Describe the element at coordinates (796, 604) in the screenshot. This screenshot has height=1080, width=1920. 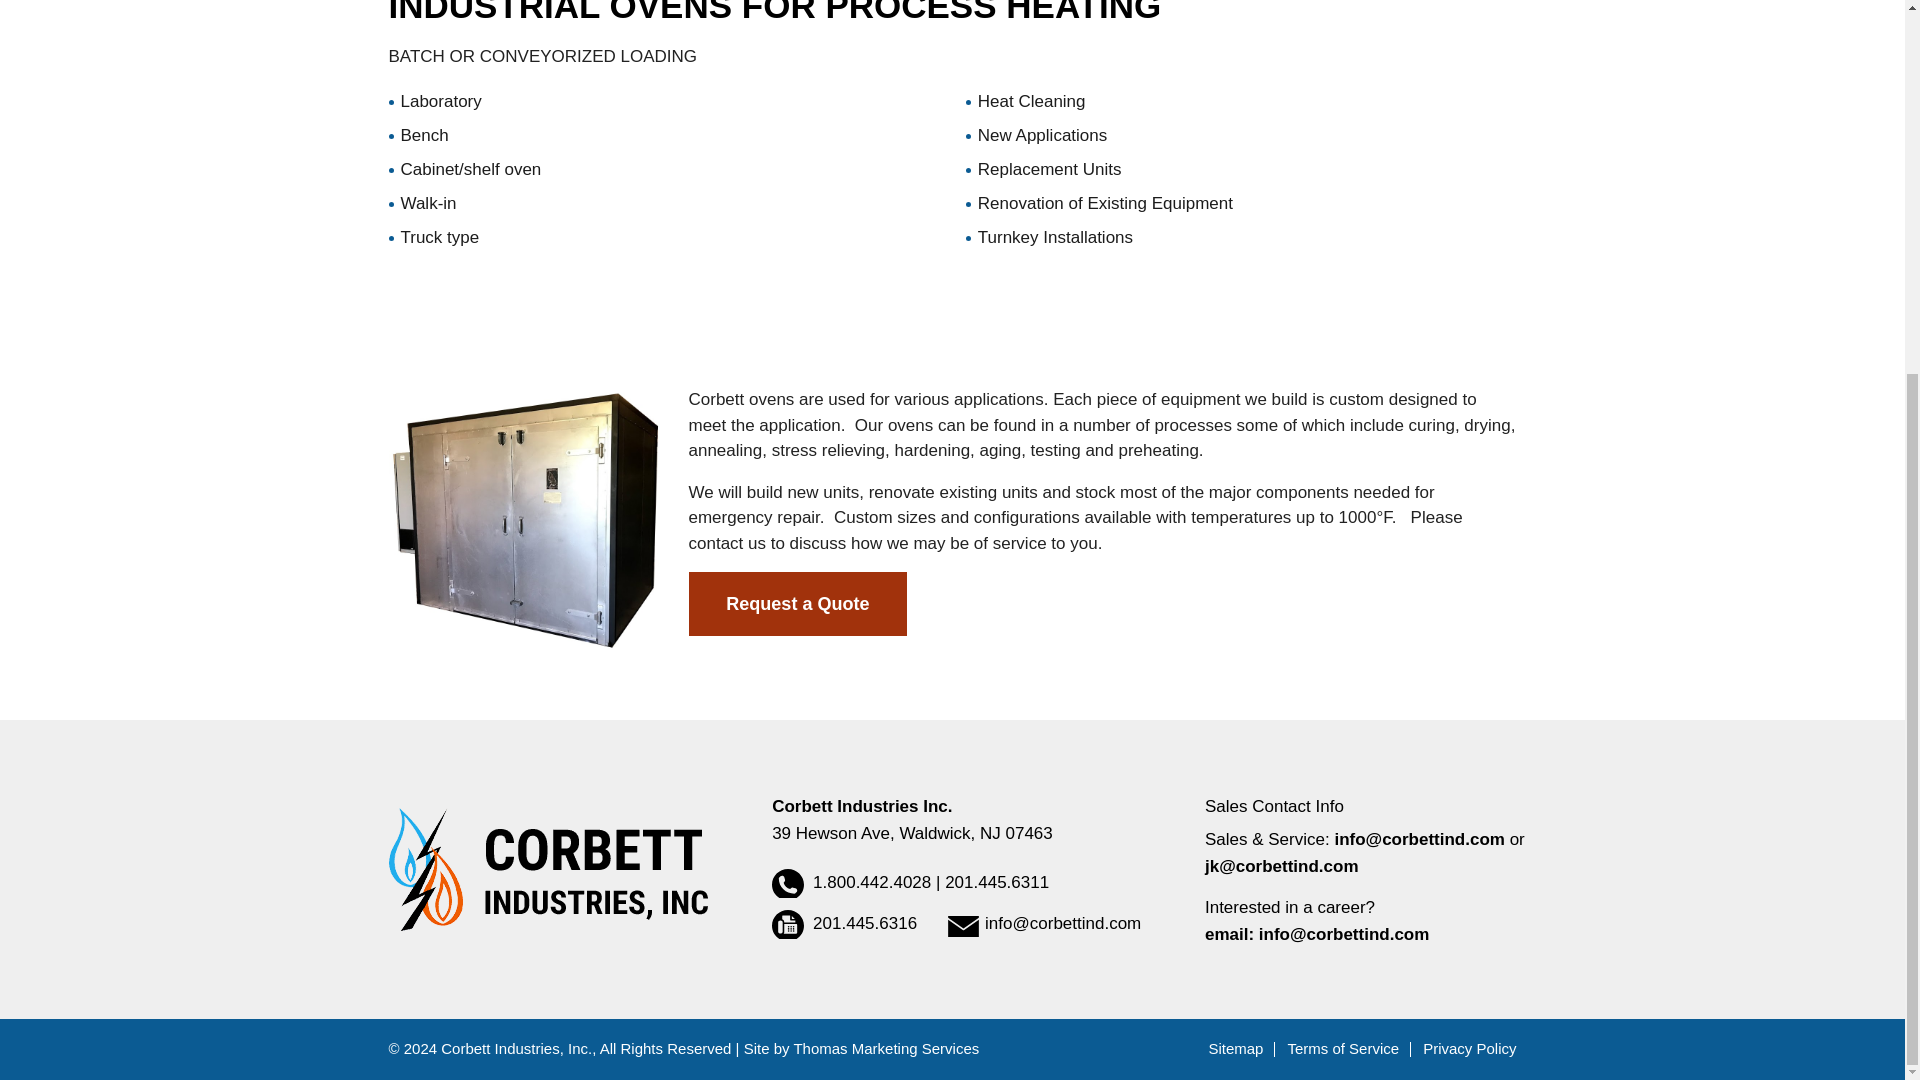
I see `Request a Quote` at that location.